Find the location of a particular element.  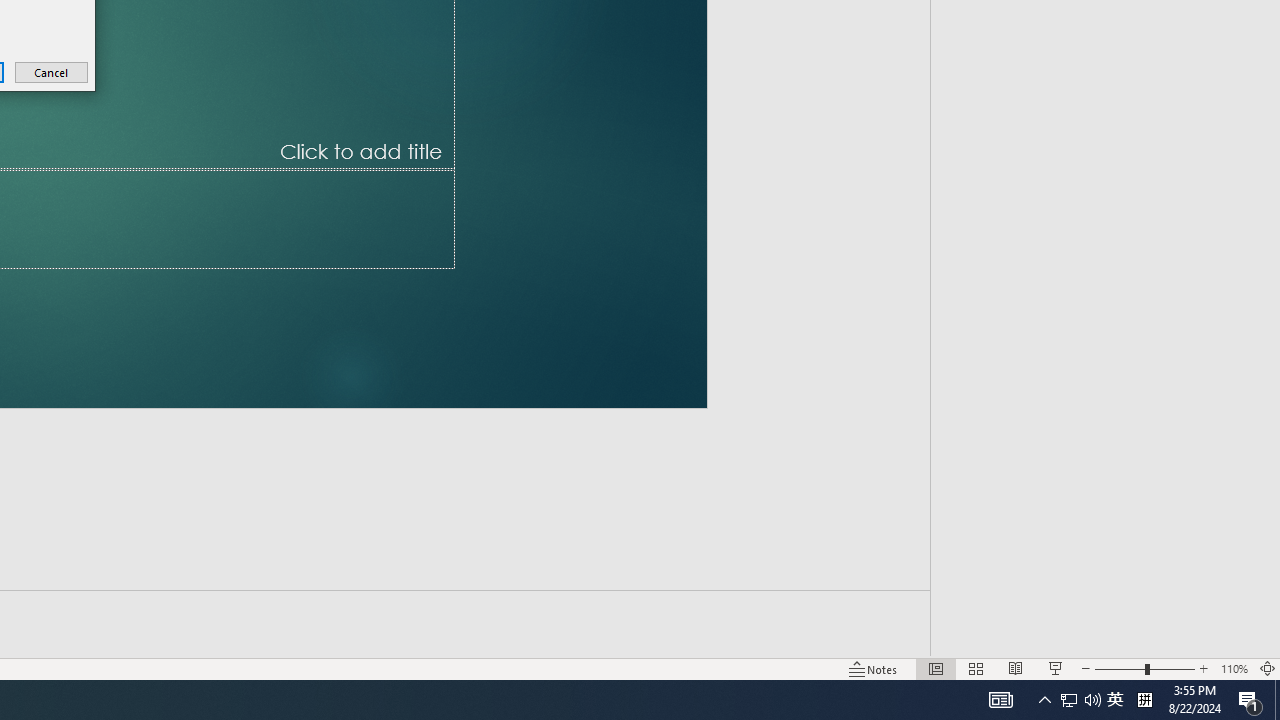

Print Layout is located at coordinates (924, 640).